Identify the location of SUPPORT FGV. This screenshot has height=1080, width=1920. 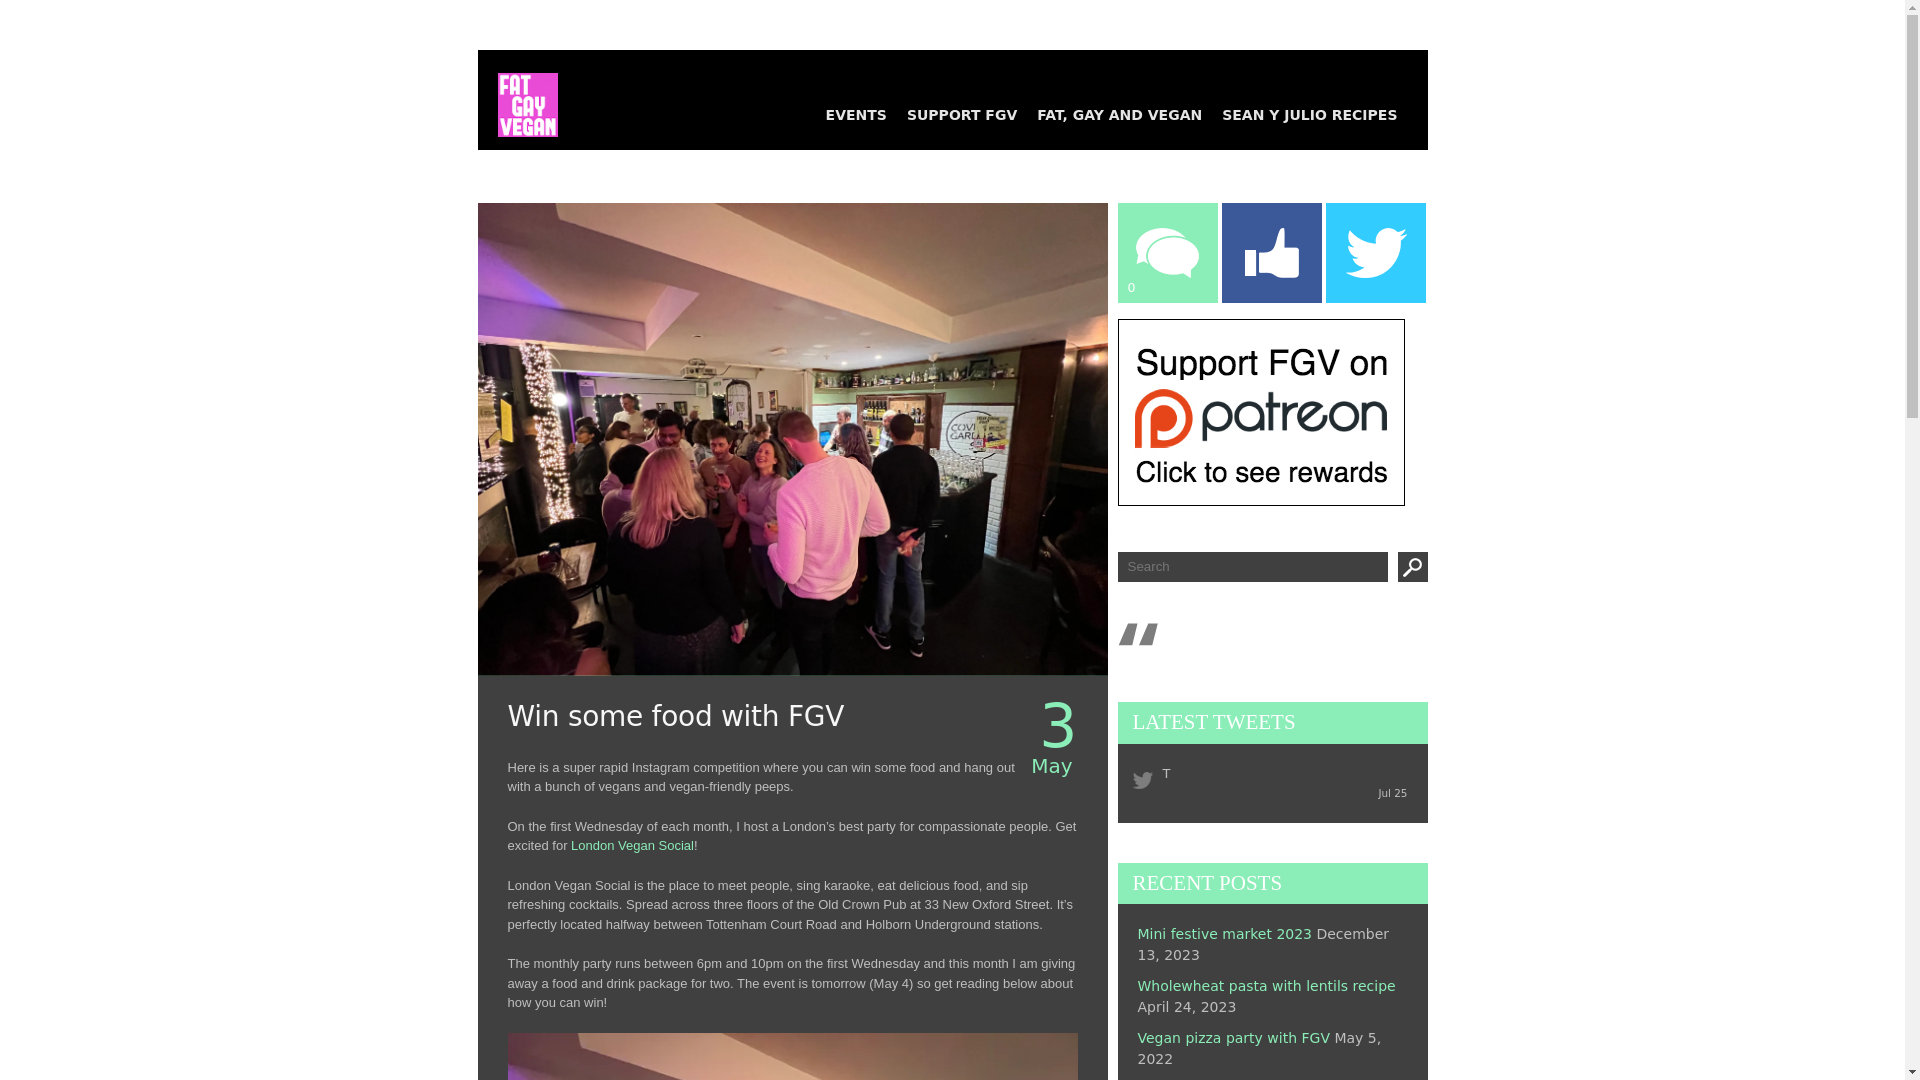
(962, 114).